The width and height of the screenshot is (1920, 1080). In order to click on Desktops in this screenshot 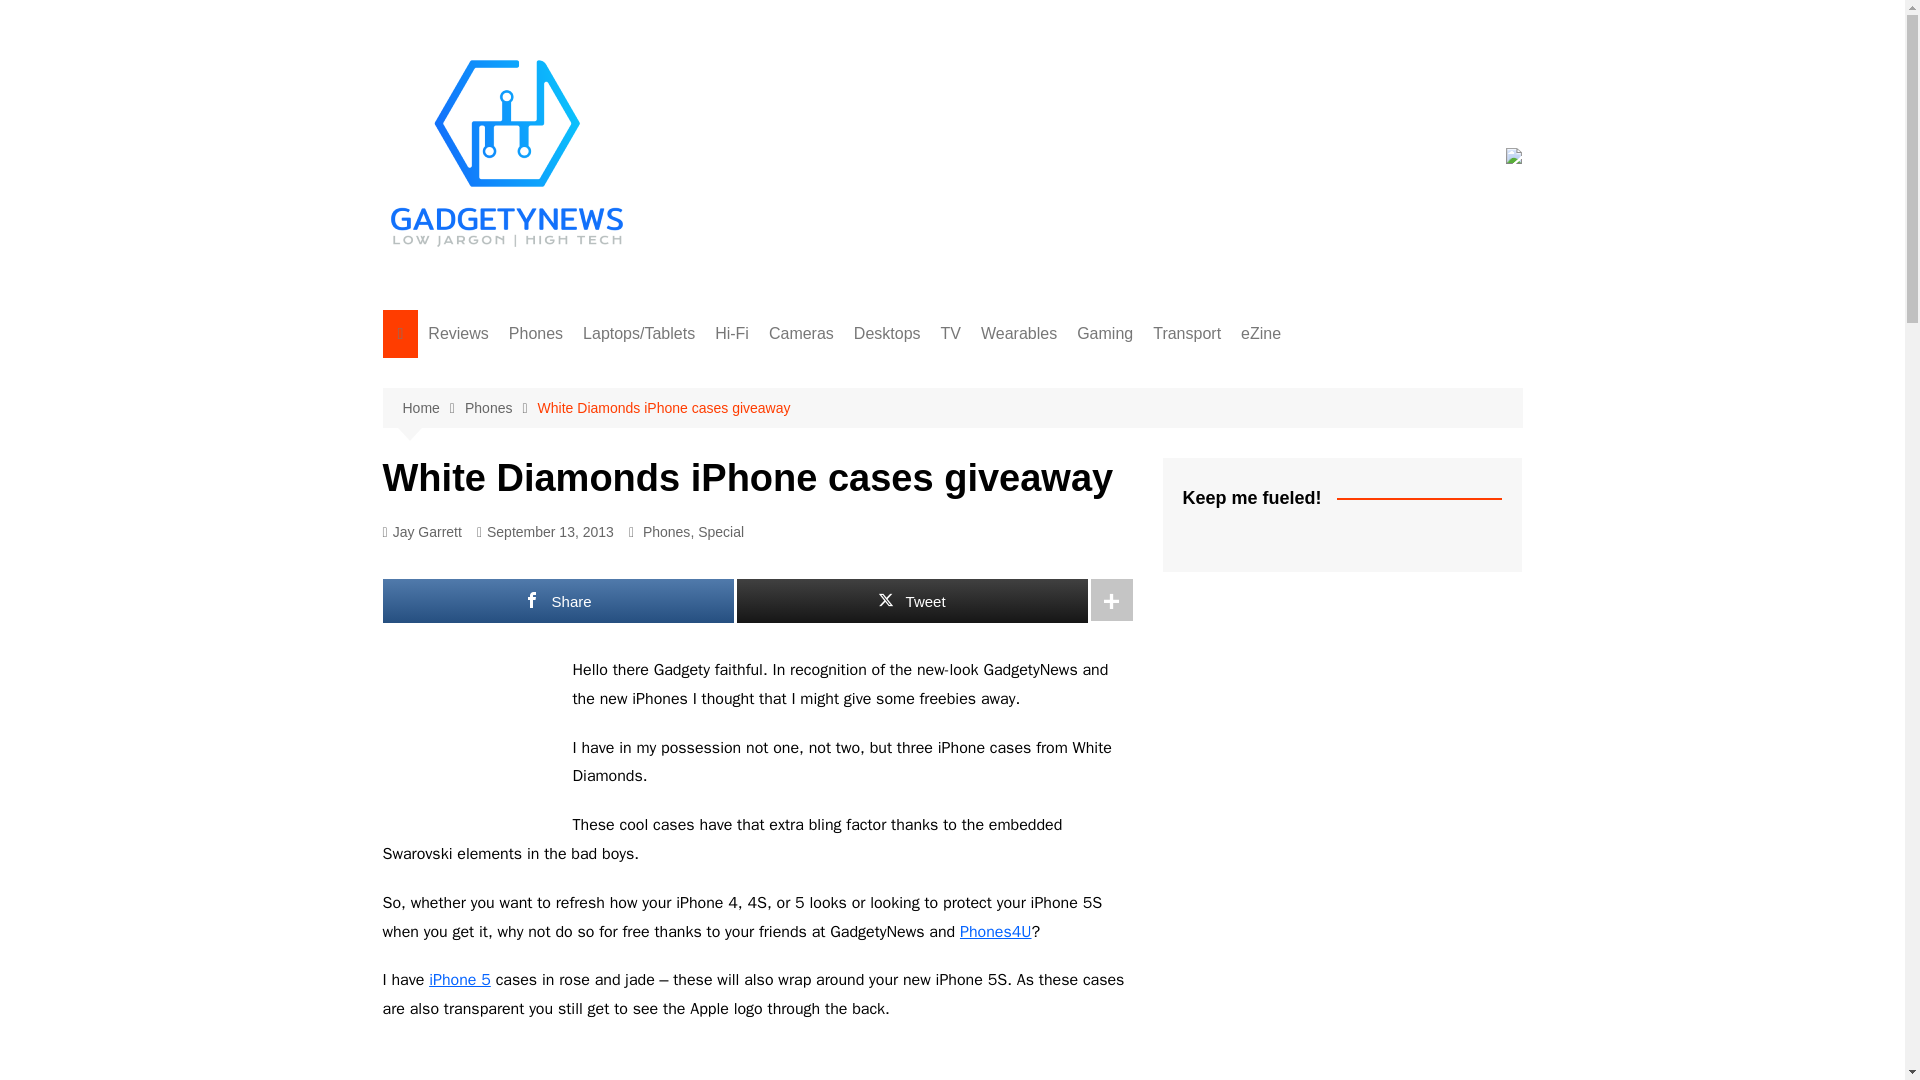, I will do `click(888, 333)`.